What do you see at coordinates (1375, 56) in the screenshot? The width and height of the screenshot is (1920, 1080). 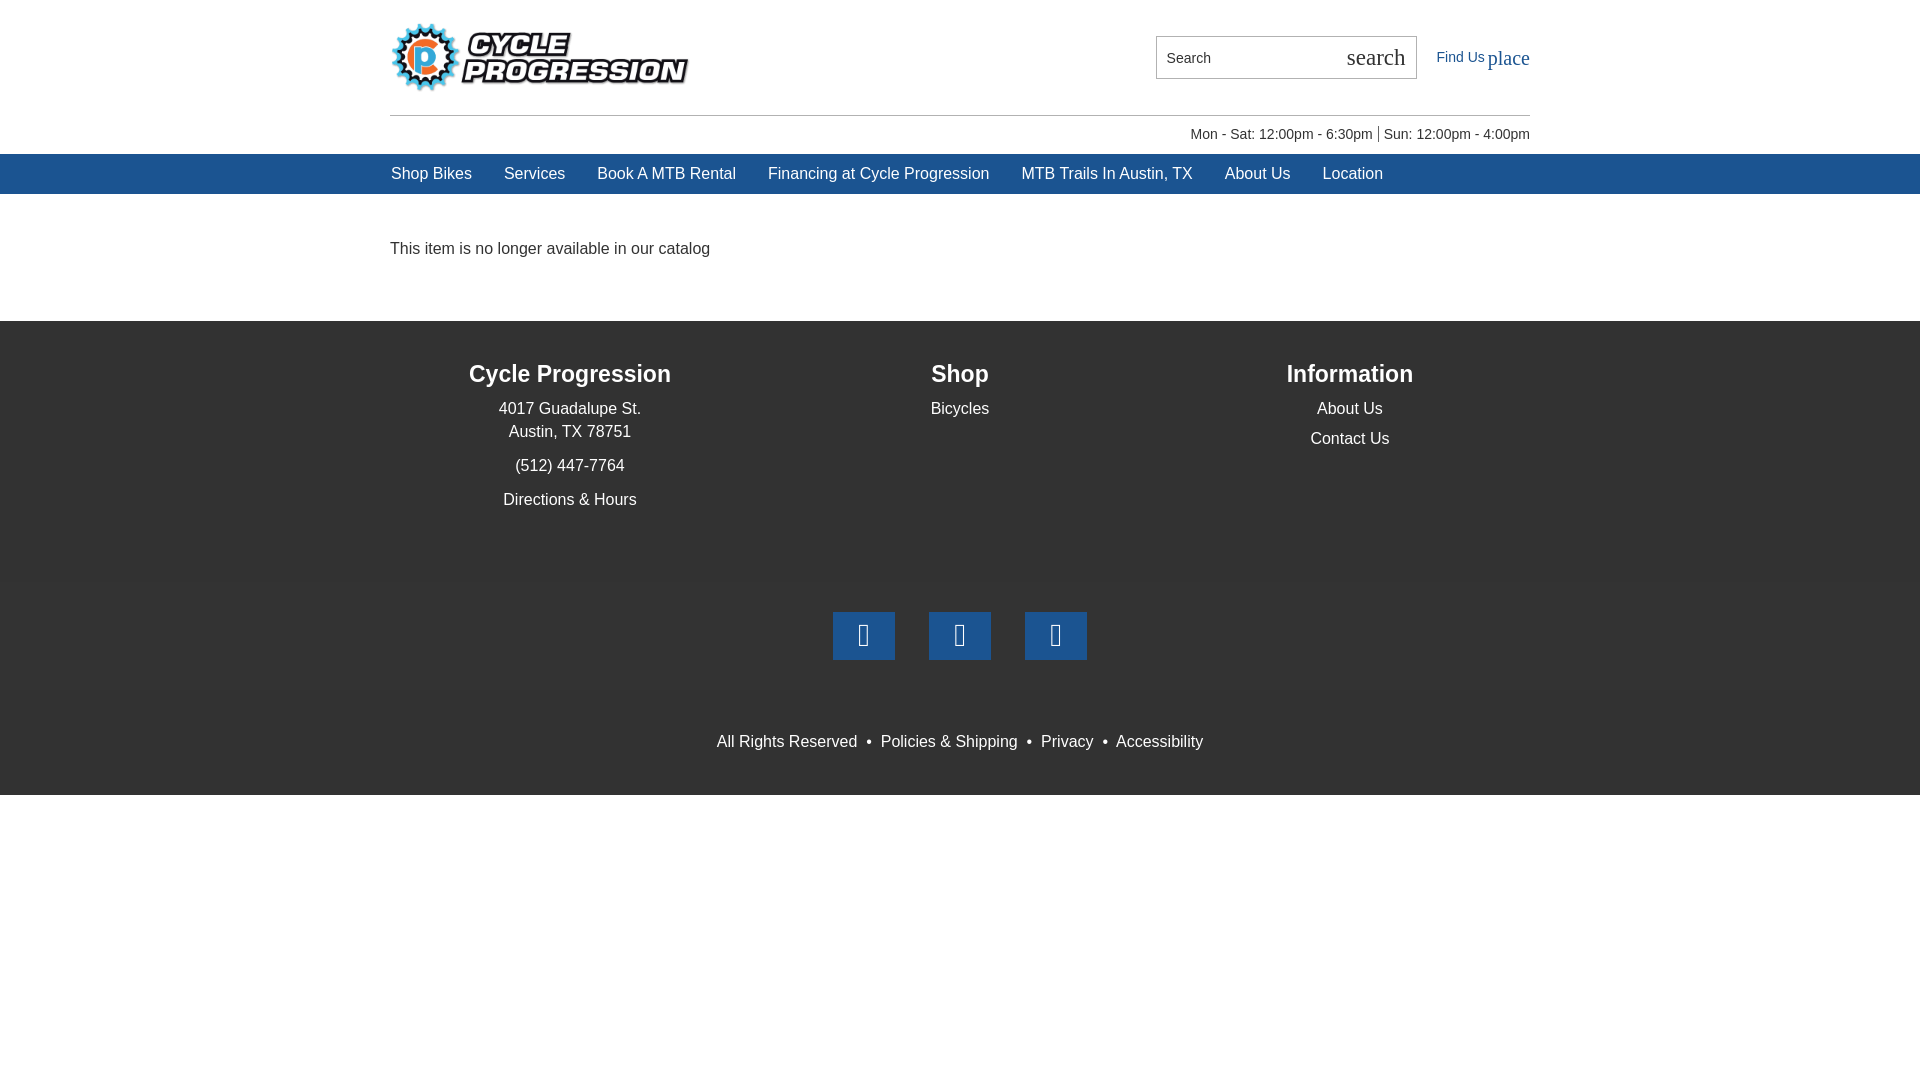 I see `Search` at bounding box center [1375, 56].